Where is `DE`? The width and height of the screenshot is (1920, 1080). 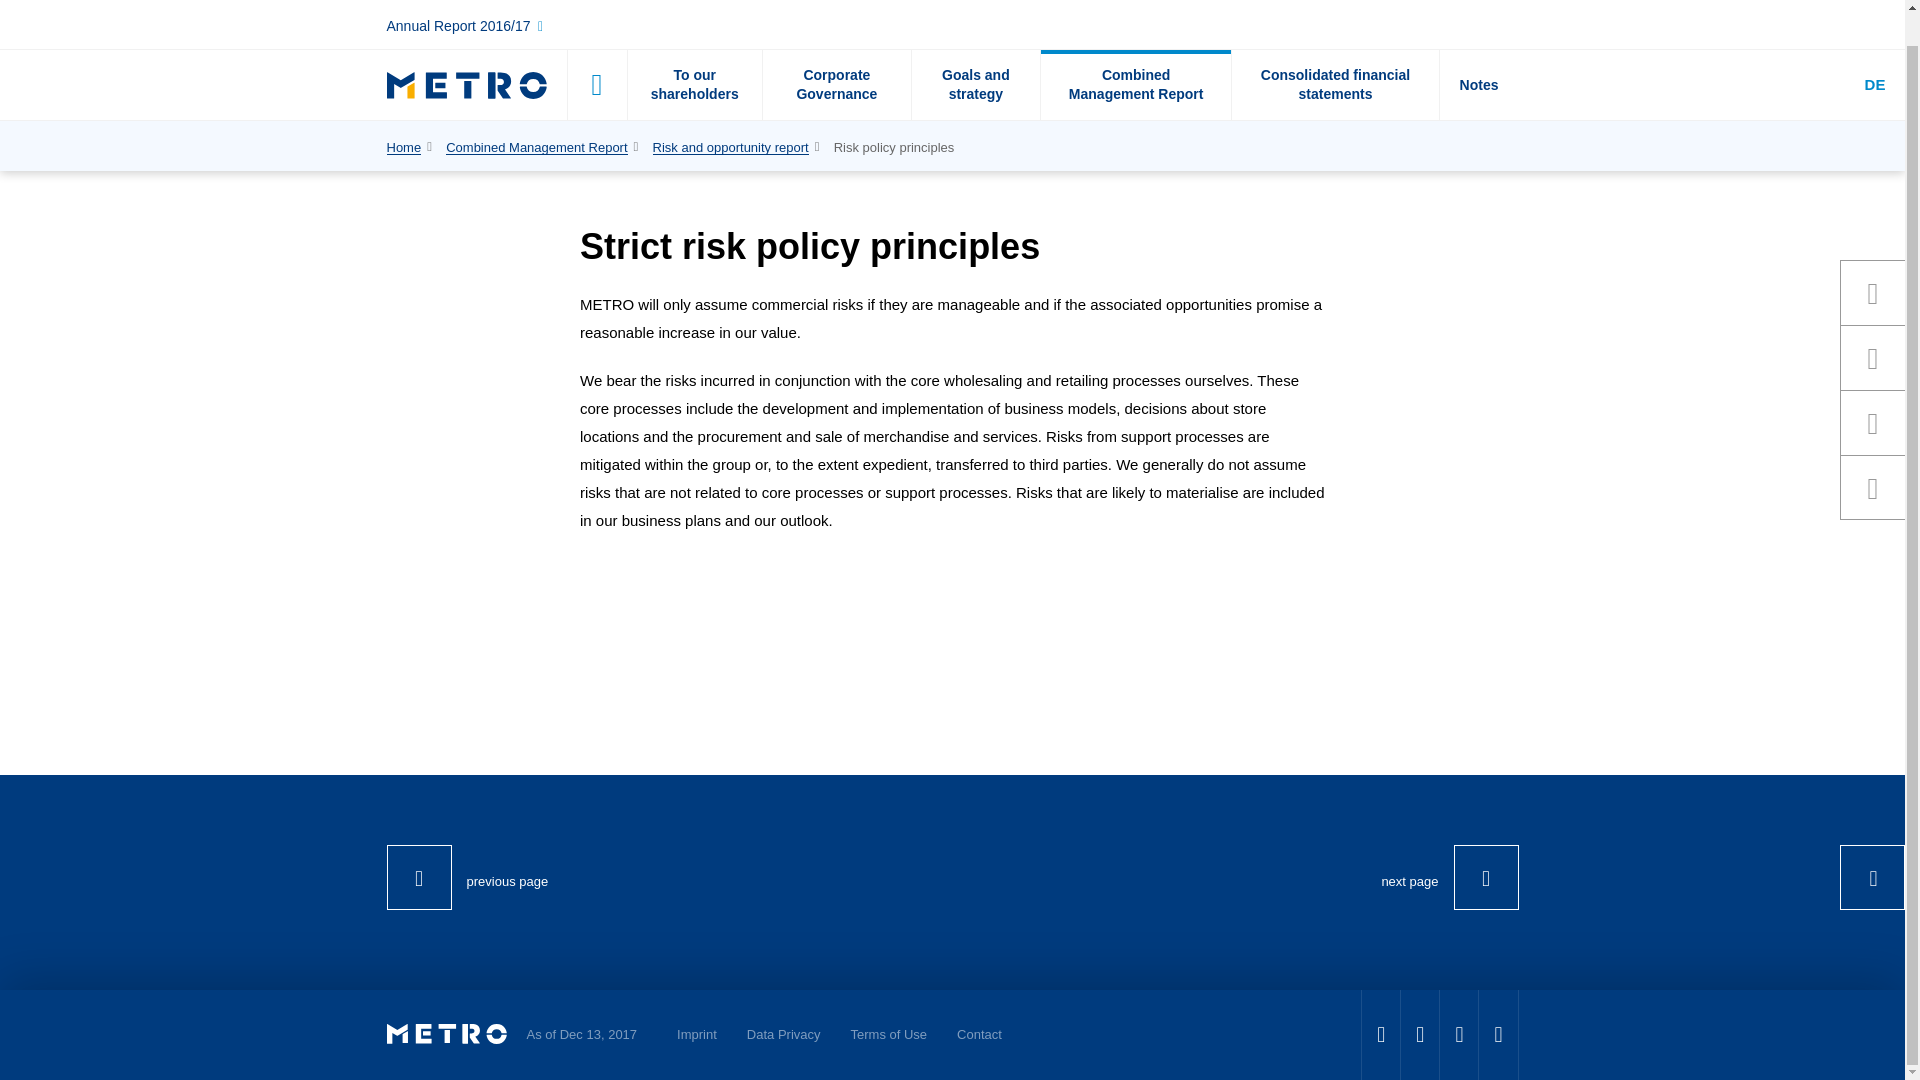
DE is located at coordinates (1874, 52).